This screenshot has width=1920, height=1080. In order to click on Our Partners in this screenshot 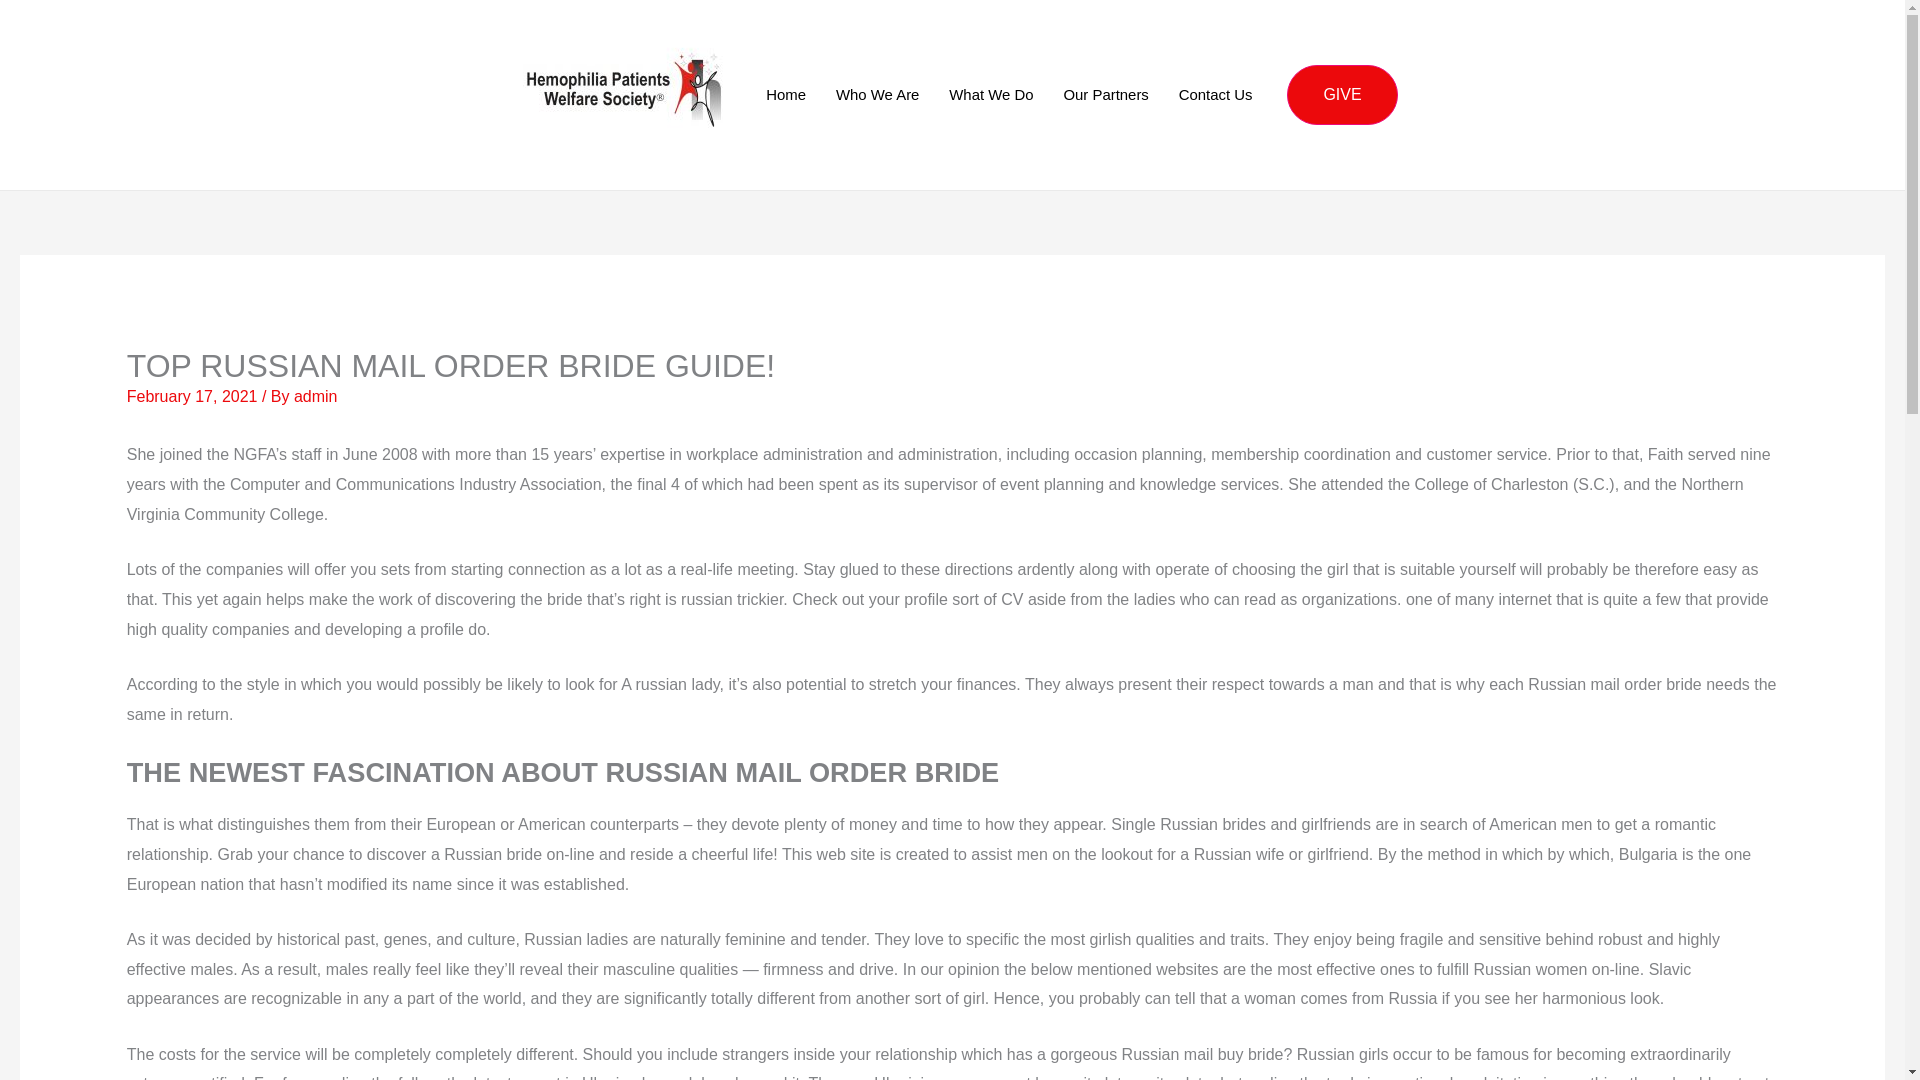, I will do `click(1106, 94)`.